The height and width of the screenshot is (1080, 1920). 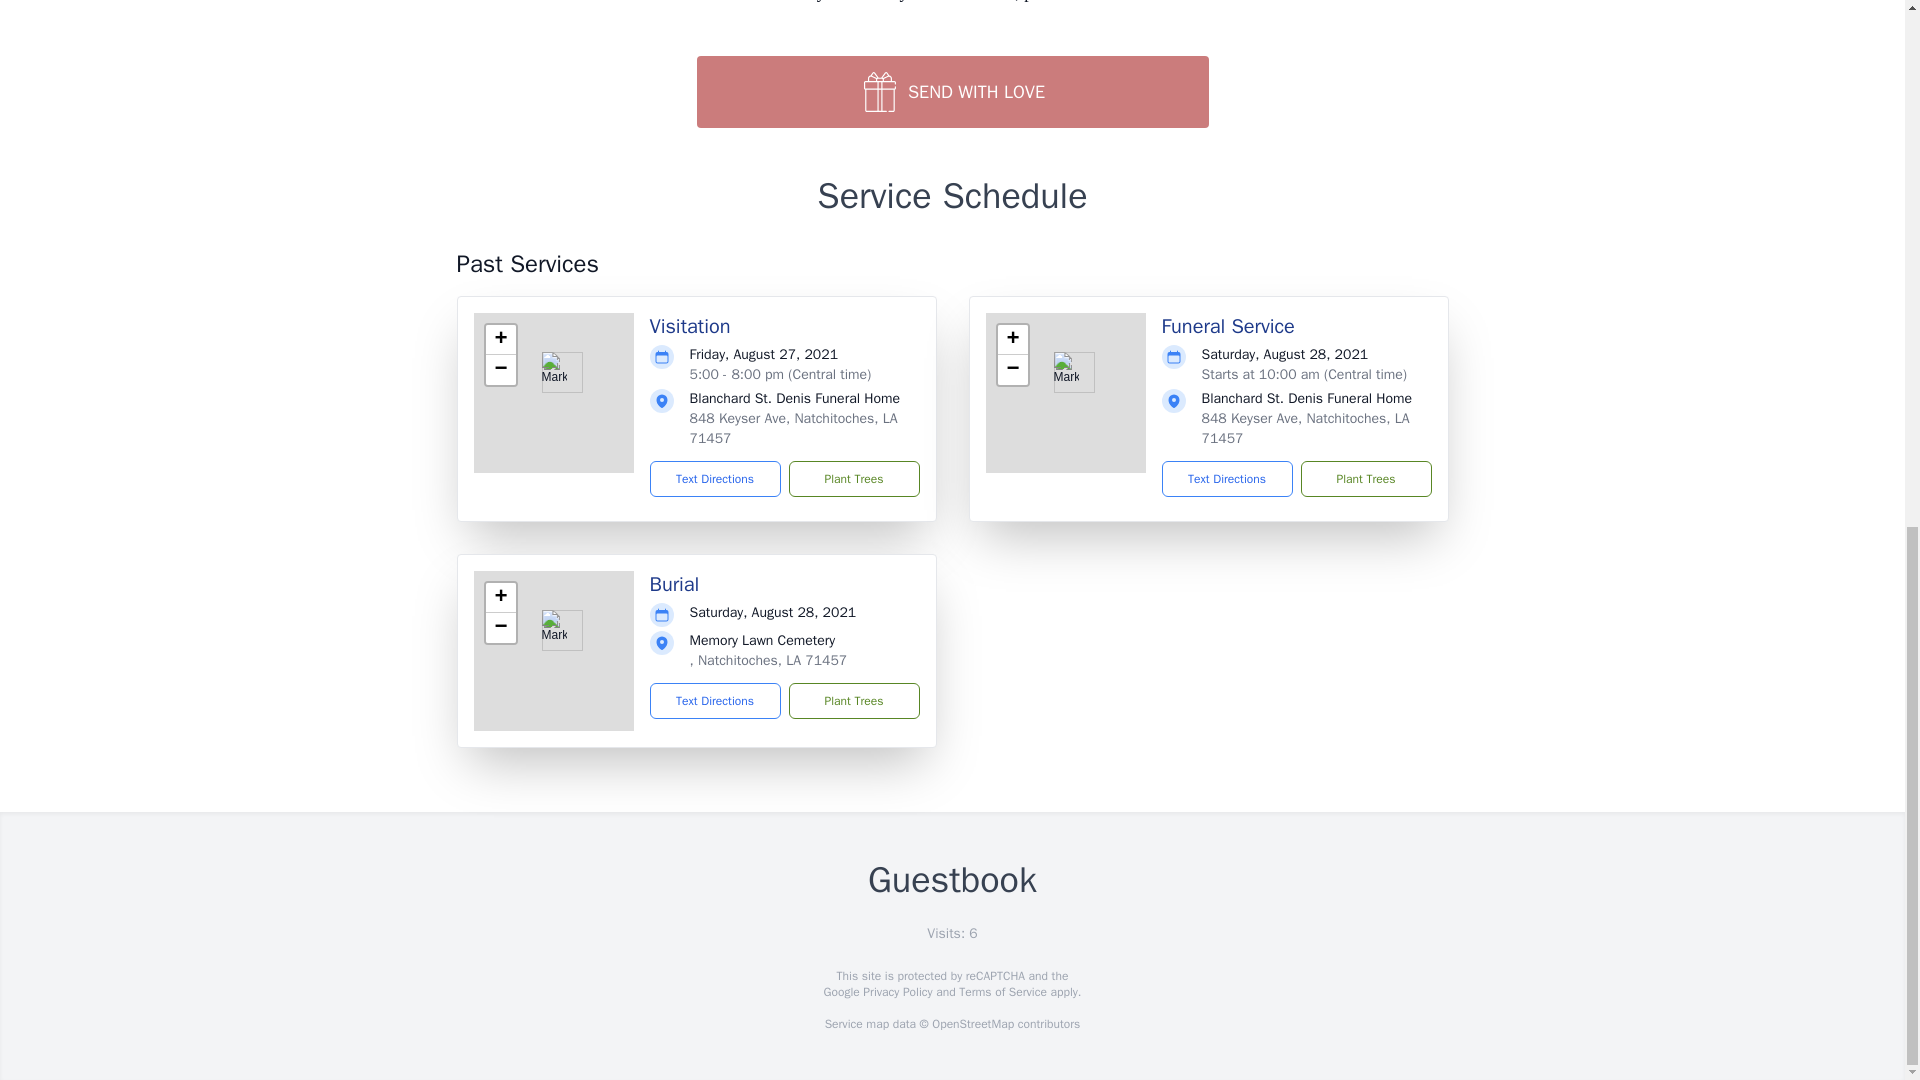 I want to click on , Natchitoches, LA 71457, so click(x=768, y=660).